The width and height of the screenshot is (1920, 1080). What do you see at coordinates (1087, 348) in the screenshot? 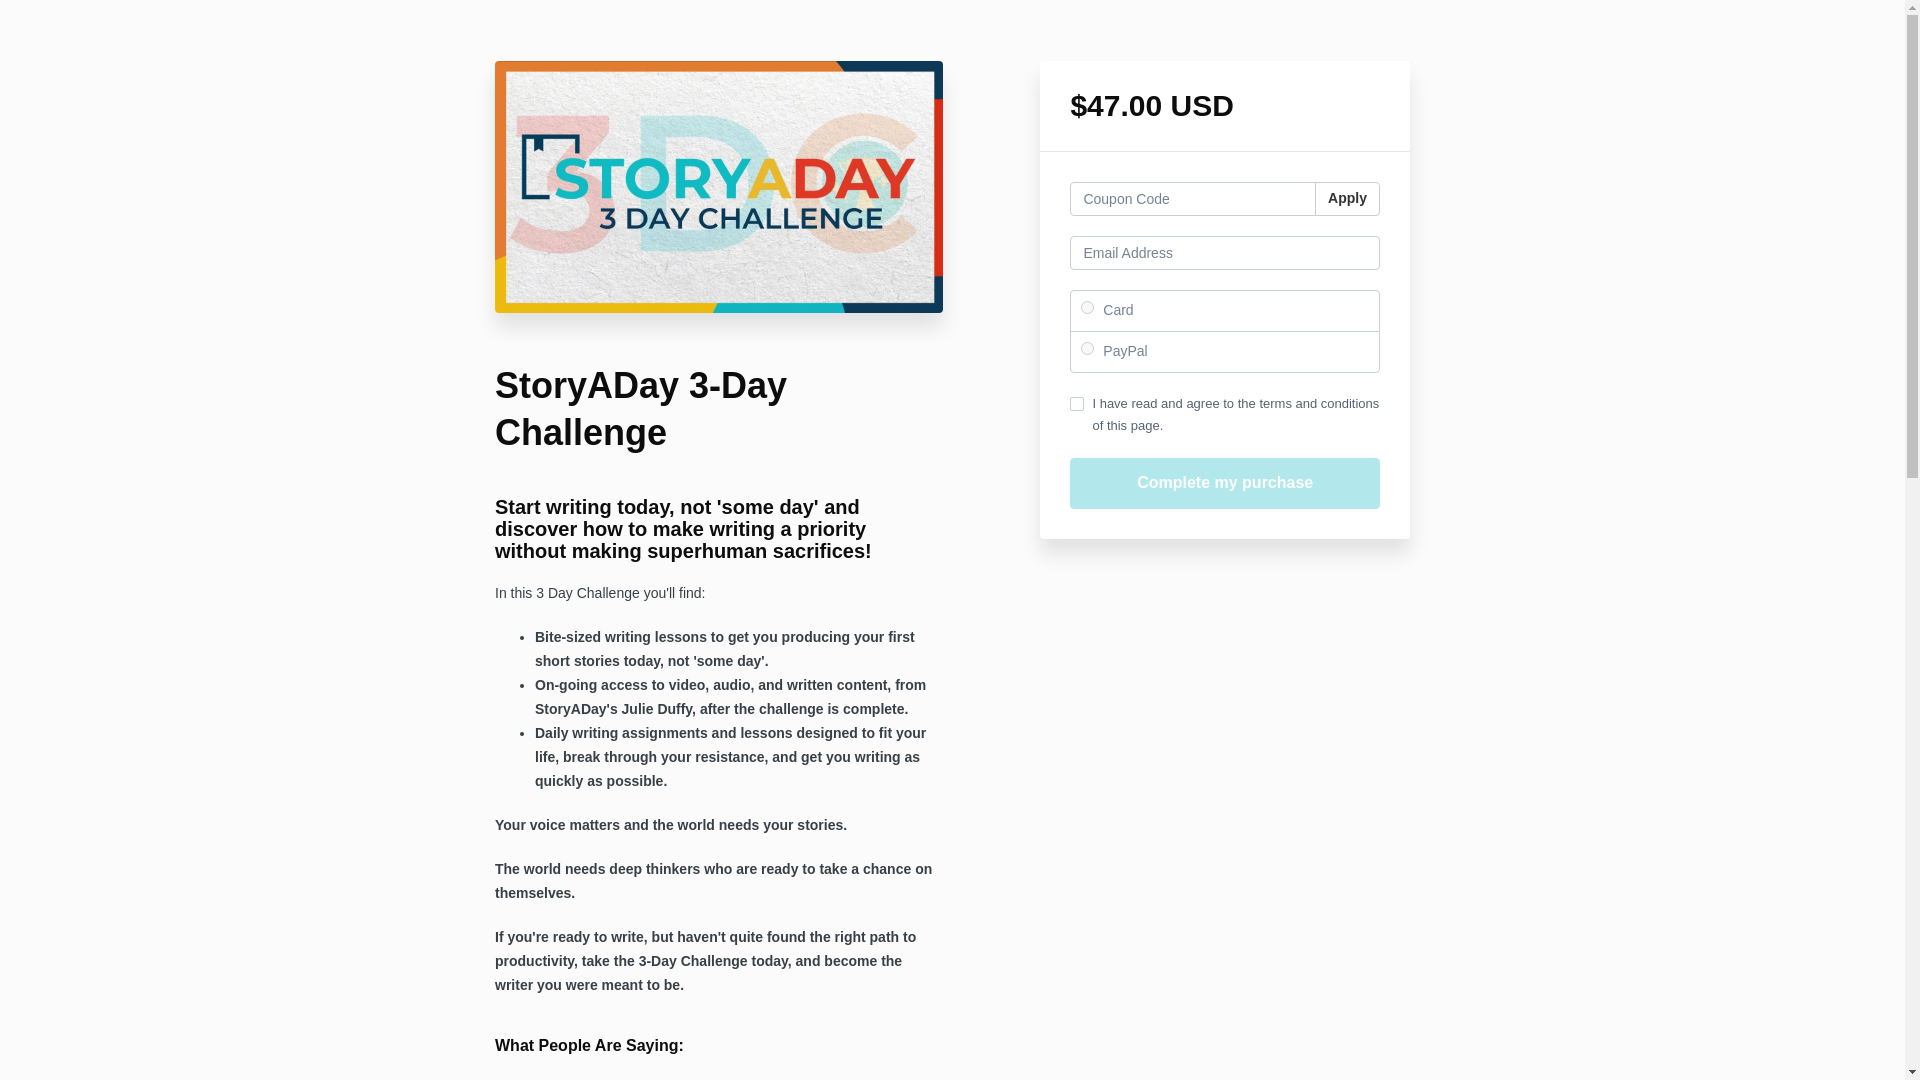
I see `paypal` at bounding box center [1087, 348].